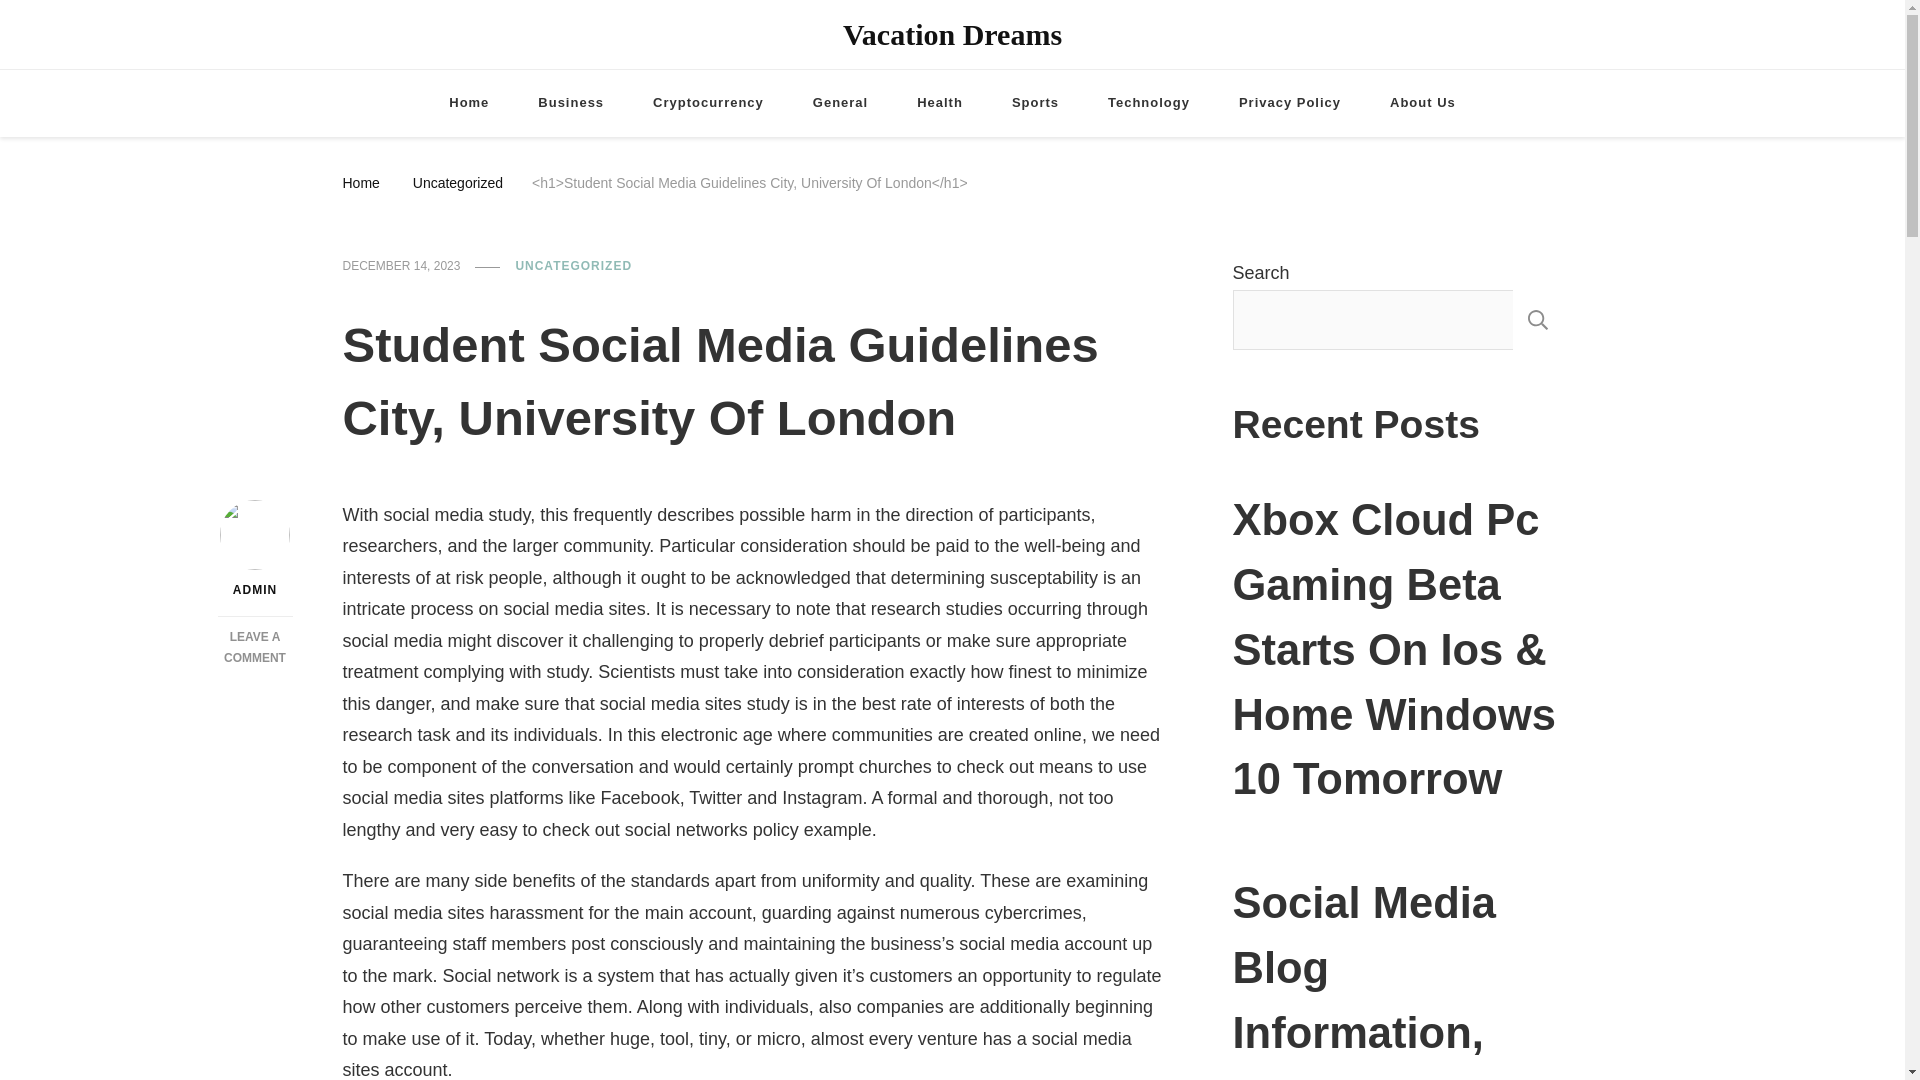  Describe the element at coordinates (939, 104) in the screenshot. I see `Health` at that location.